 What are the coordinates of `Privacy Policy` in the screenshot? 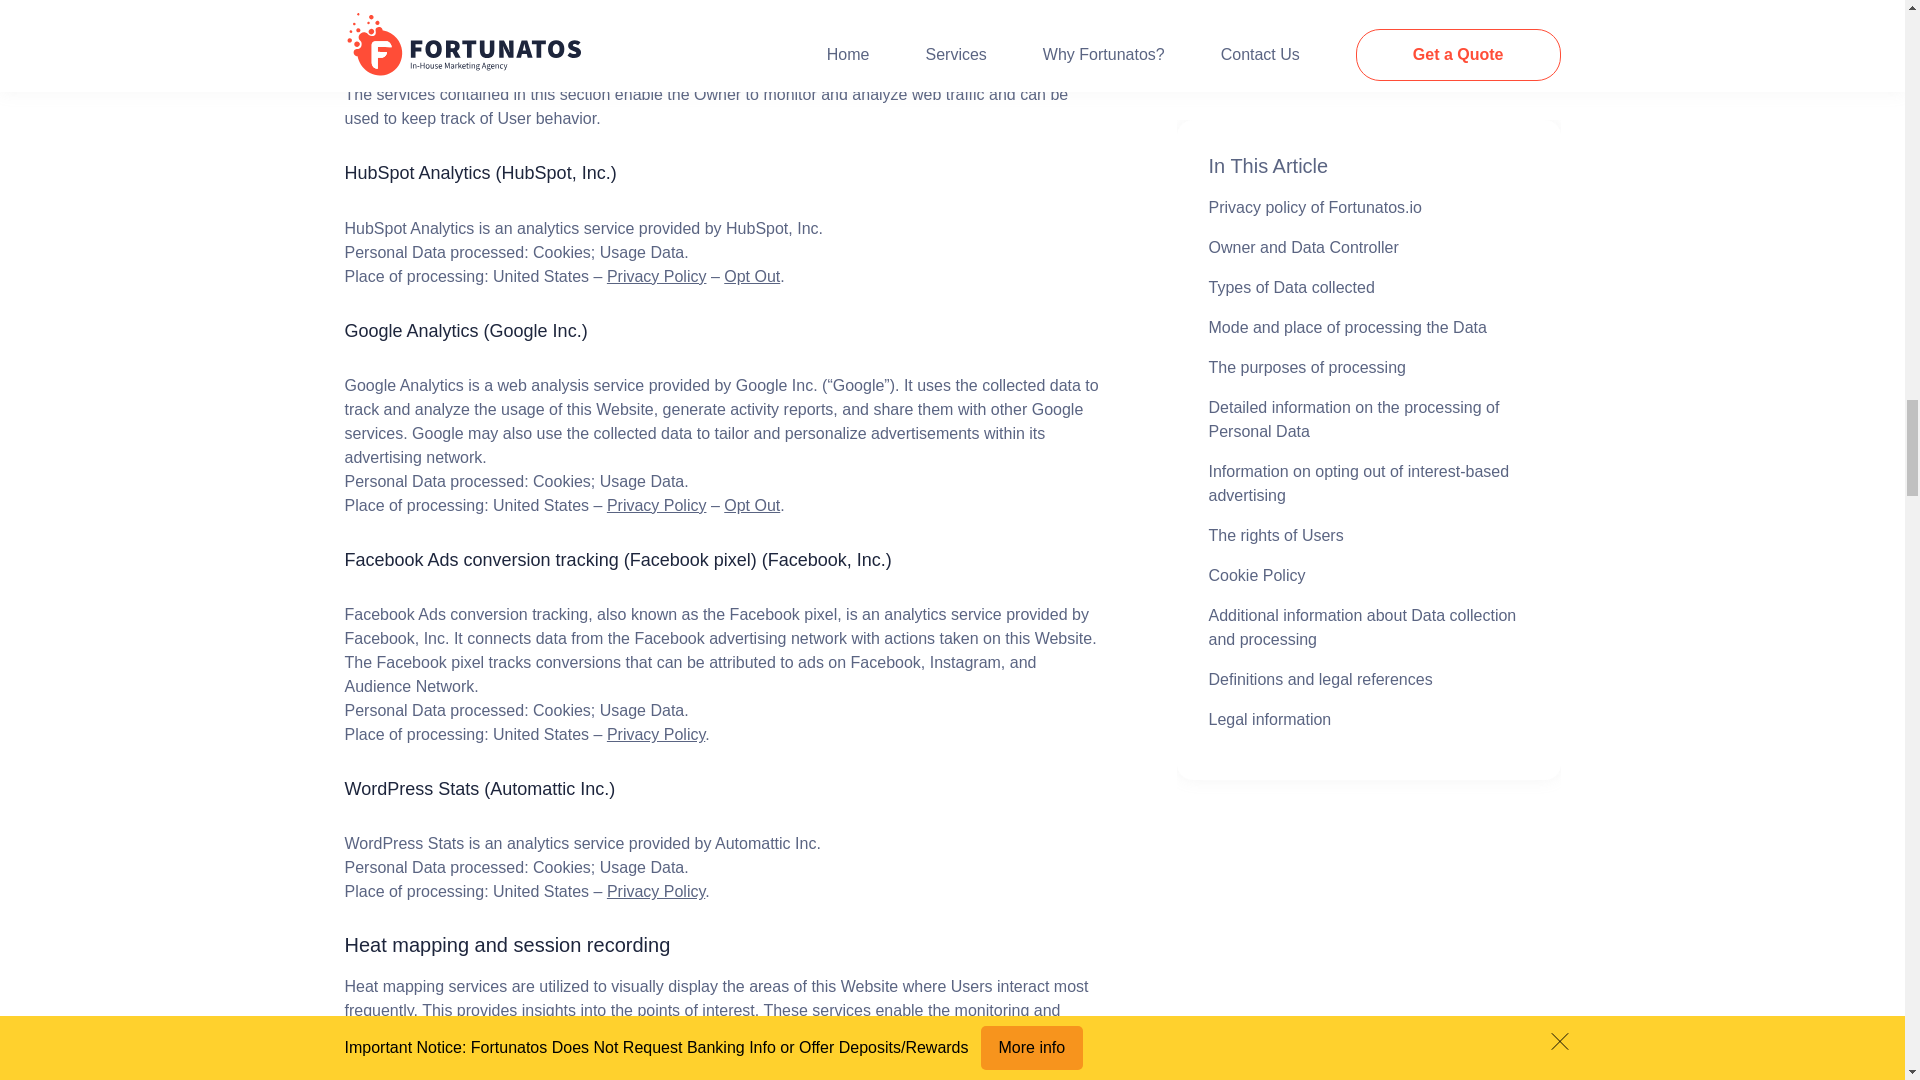 It's located at (656, 276).